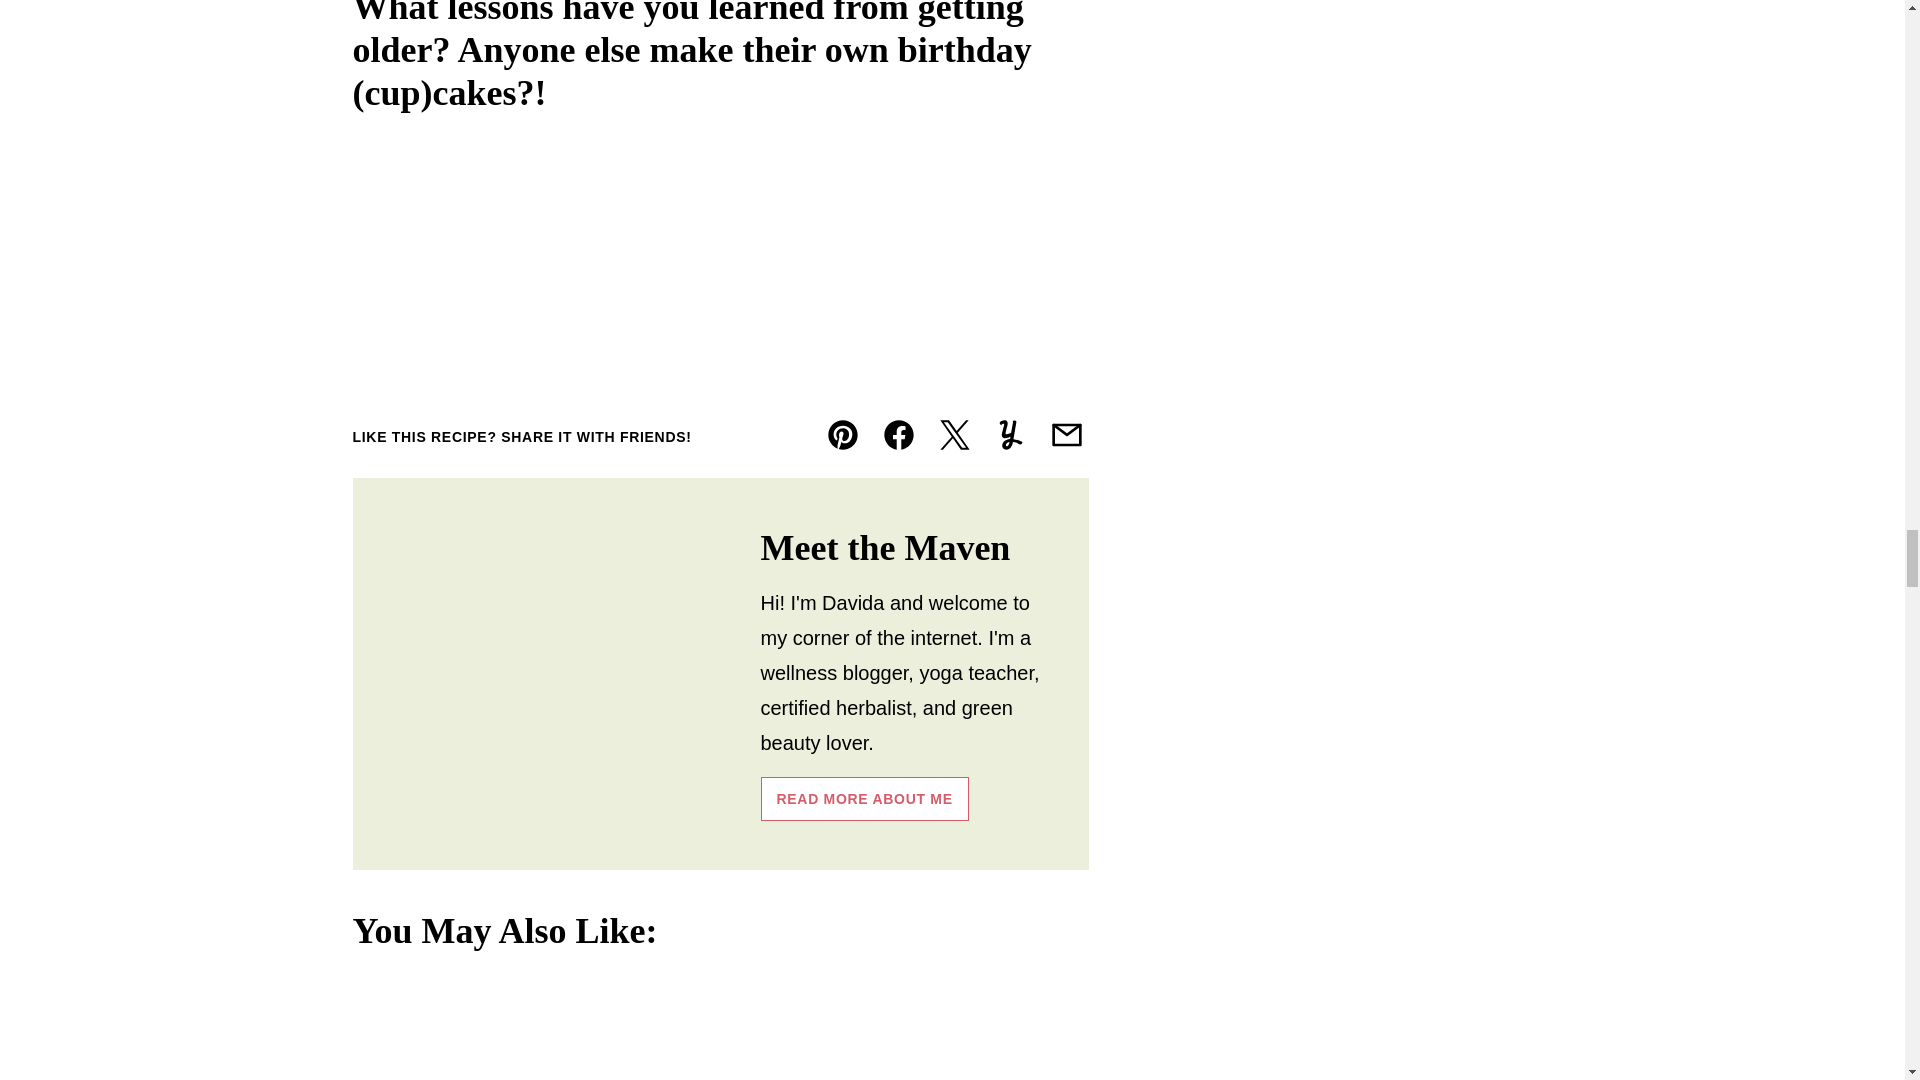  I want to click on Share via Email, so click(1066, 434).